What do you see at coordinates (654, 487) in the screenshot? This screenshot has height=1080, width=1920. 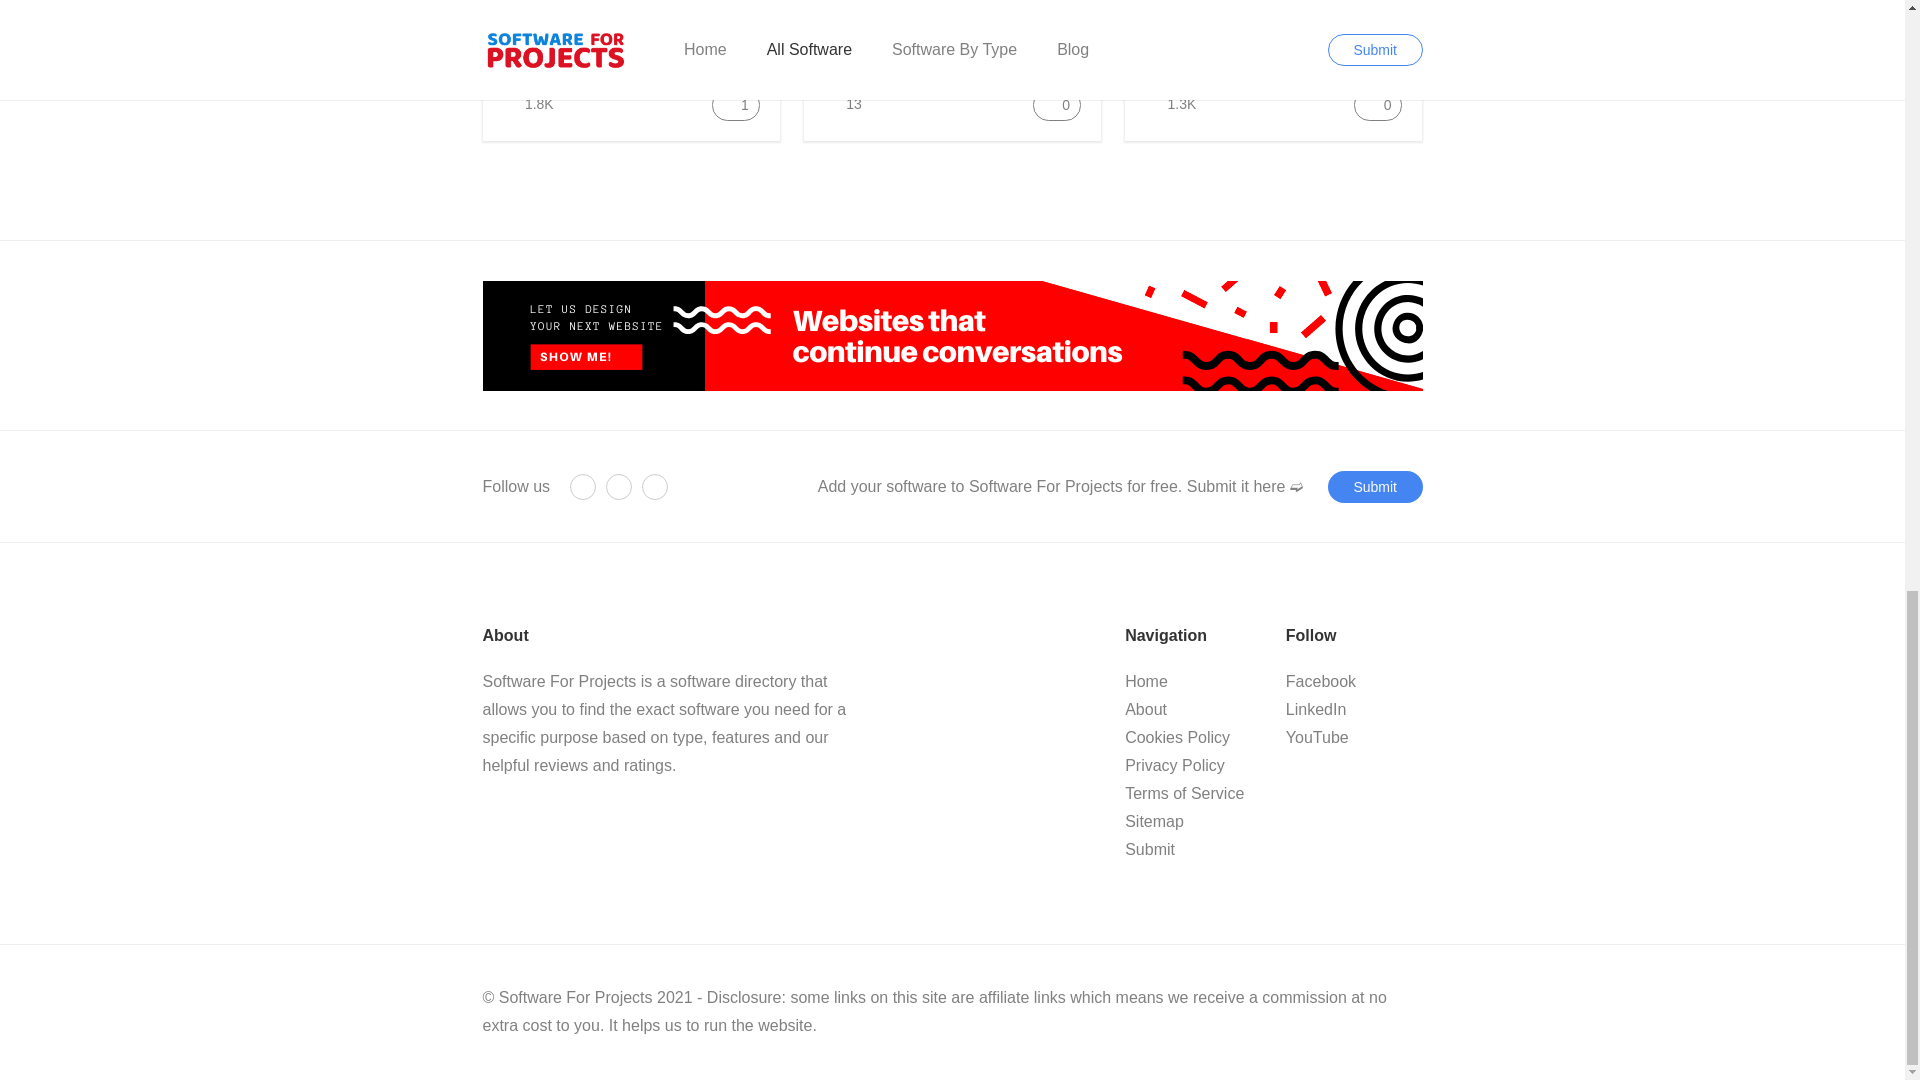 I see `YouTube` at bounding box center [654, 487].